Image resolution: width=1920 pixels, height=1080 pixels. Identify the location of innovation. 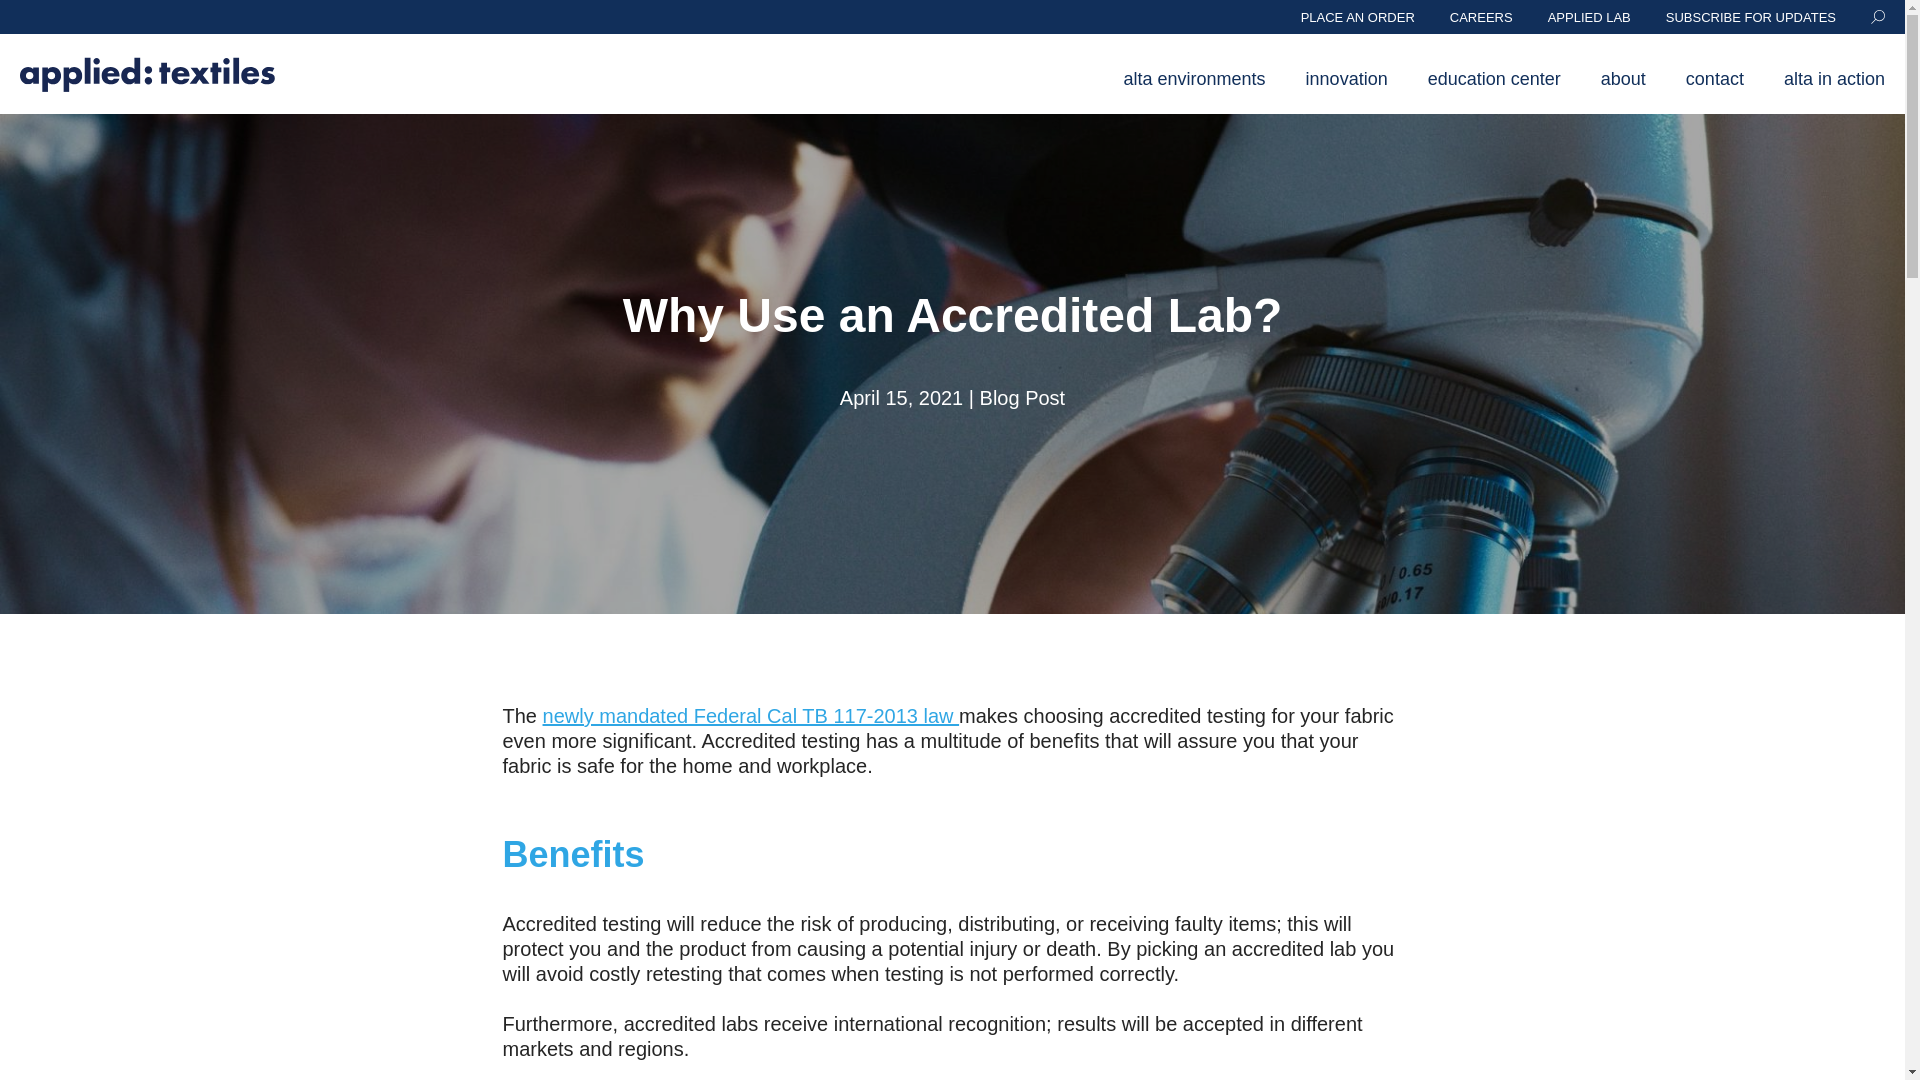
(1346, 94).